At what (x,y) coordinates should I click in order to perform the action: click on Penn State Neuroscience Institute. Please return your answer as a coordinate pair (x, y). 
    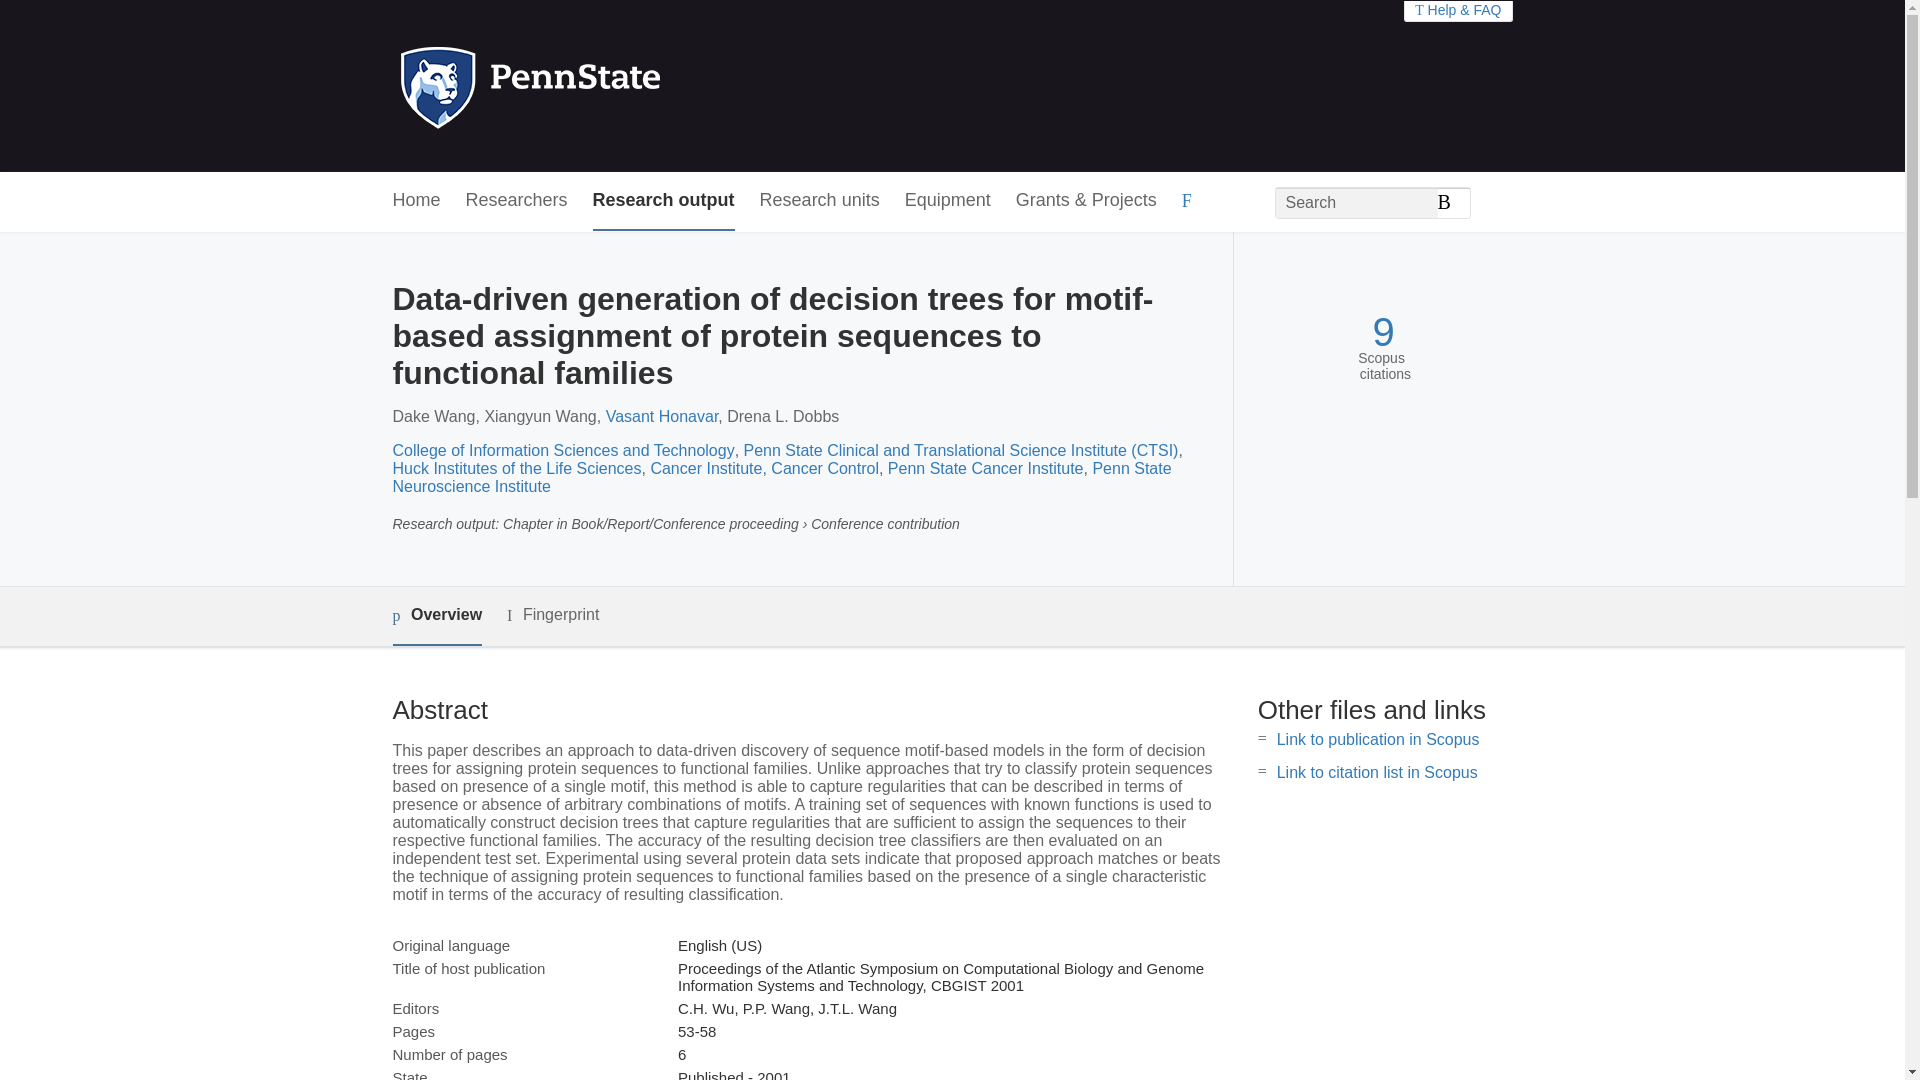
    Looking at the image, I should click on (781, 477).